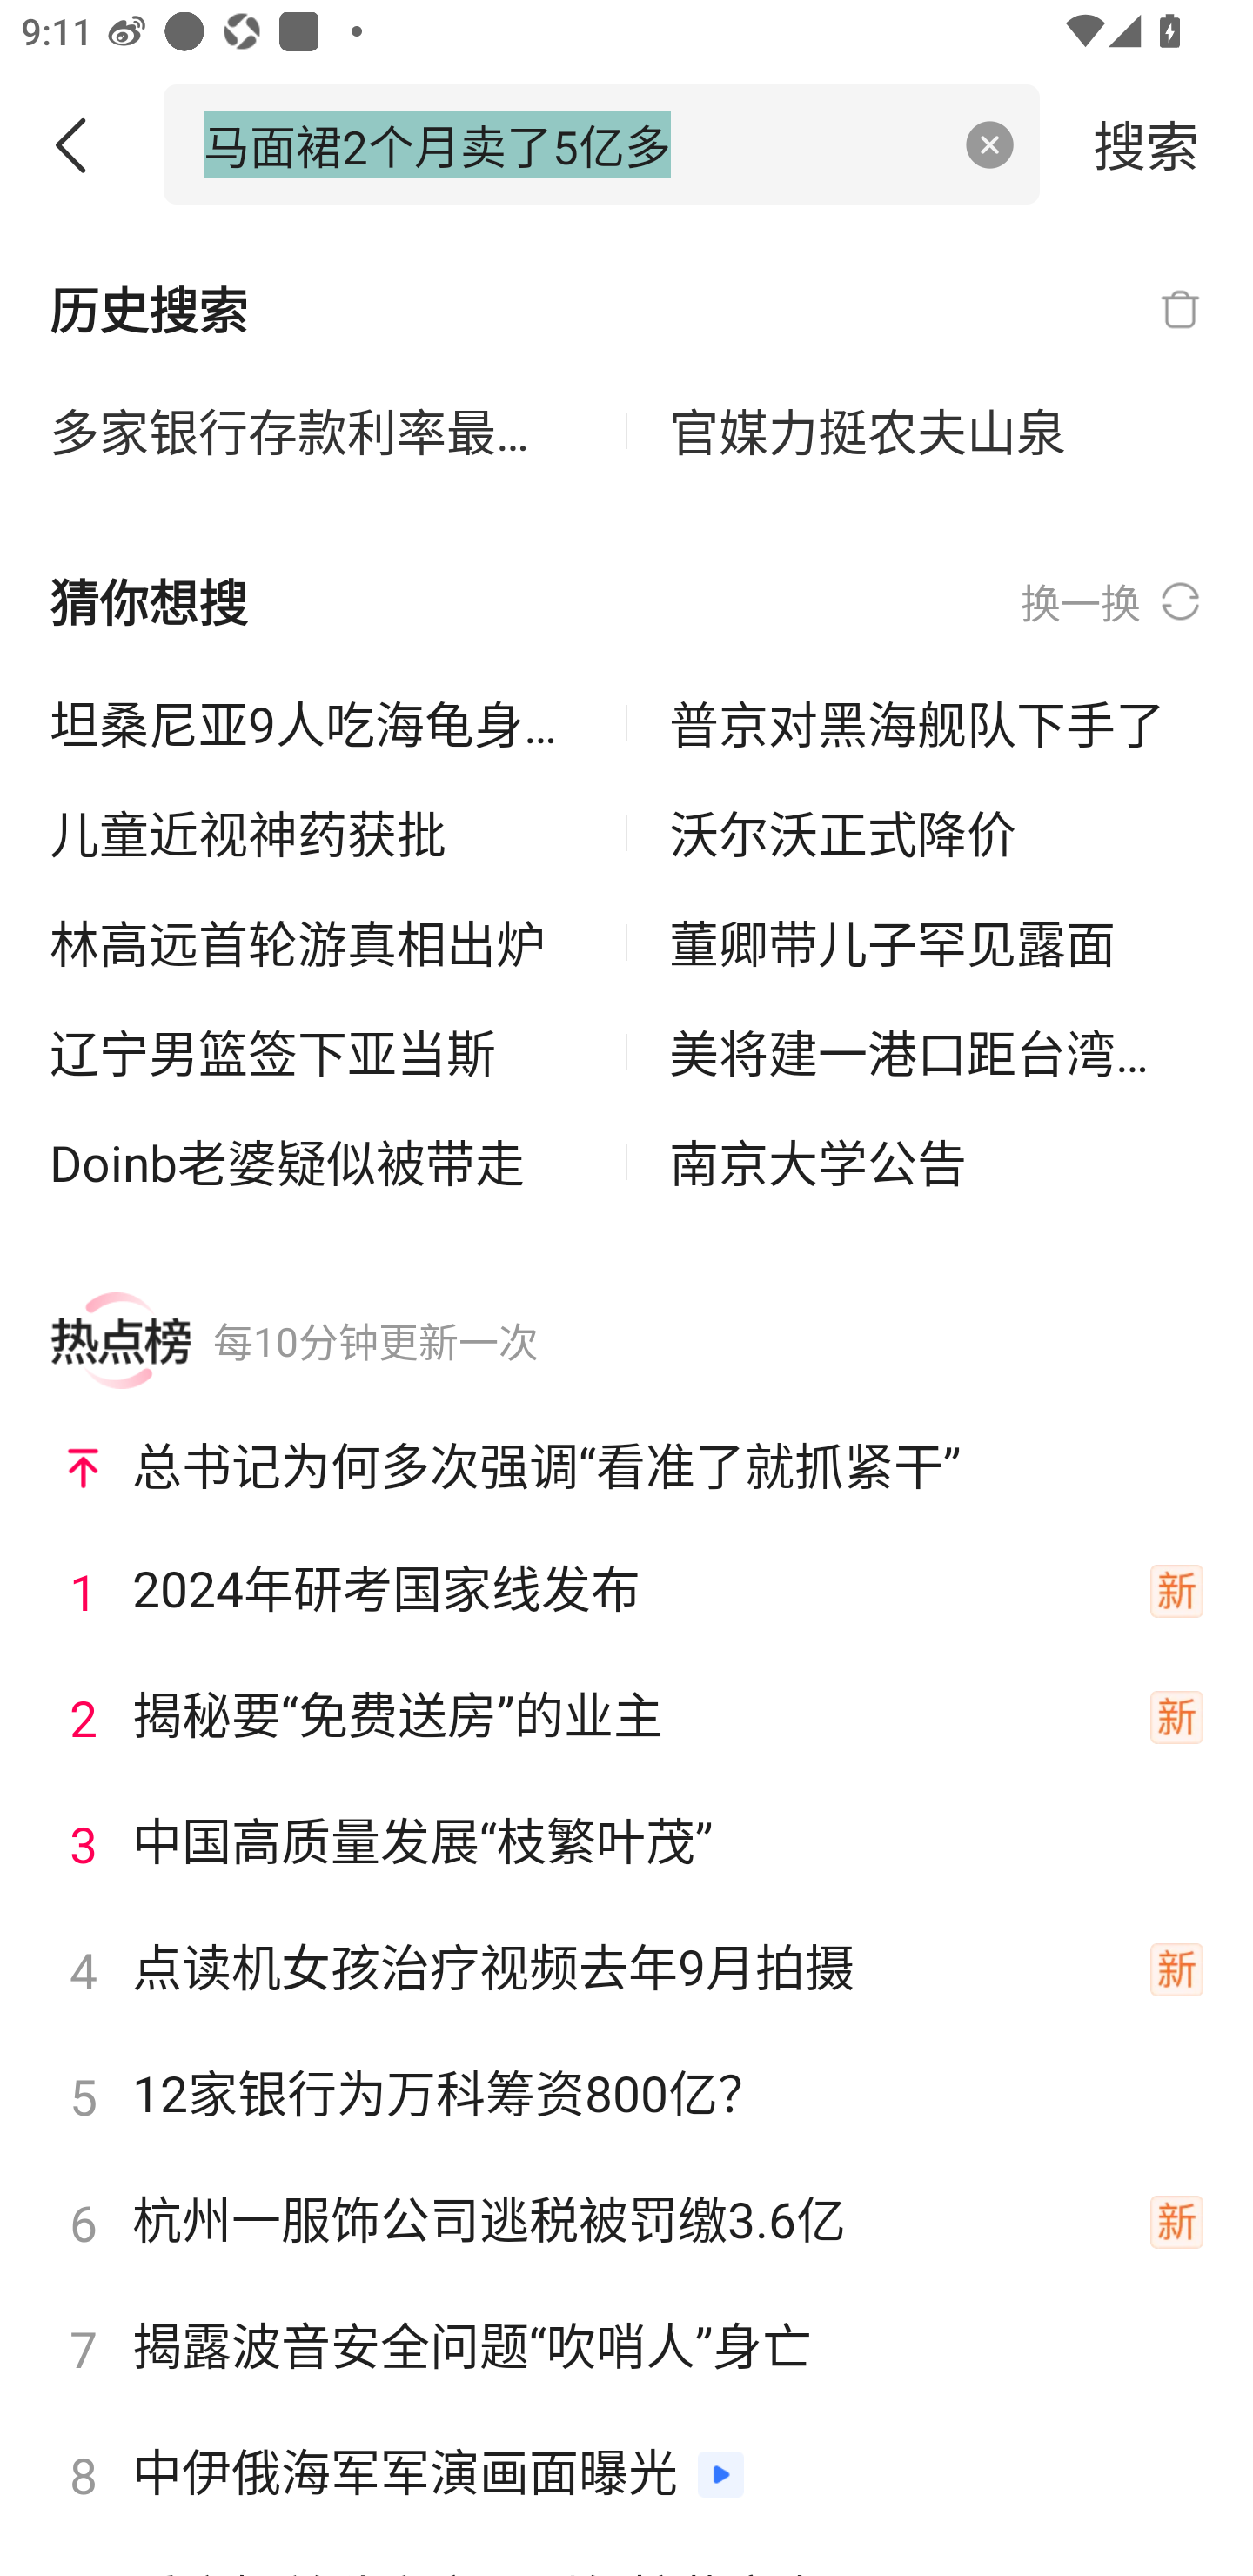  Describe the element at coordinates (935, 943) in the screenshot. I see `董卿带儿子罕见露面` at that location.